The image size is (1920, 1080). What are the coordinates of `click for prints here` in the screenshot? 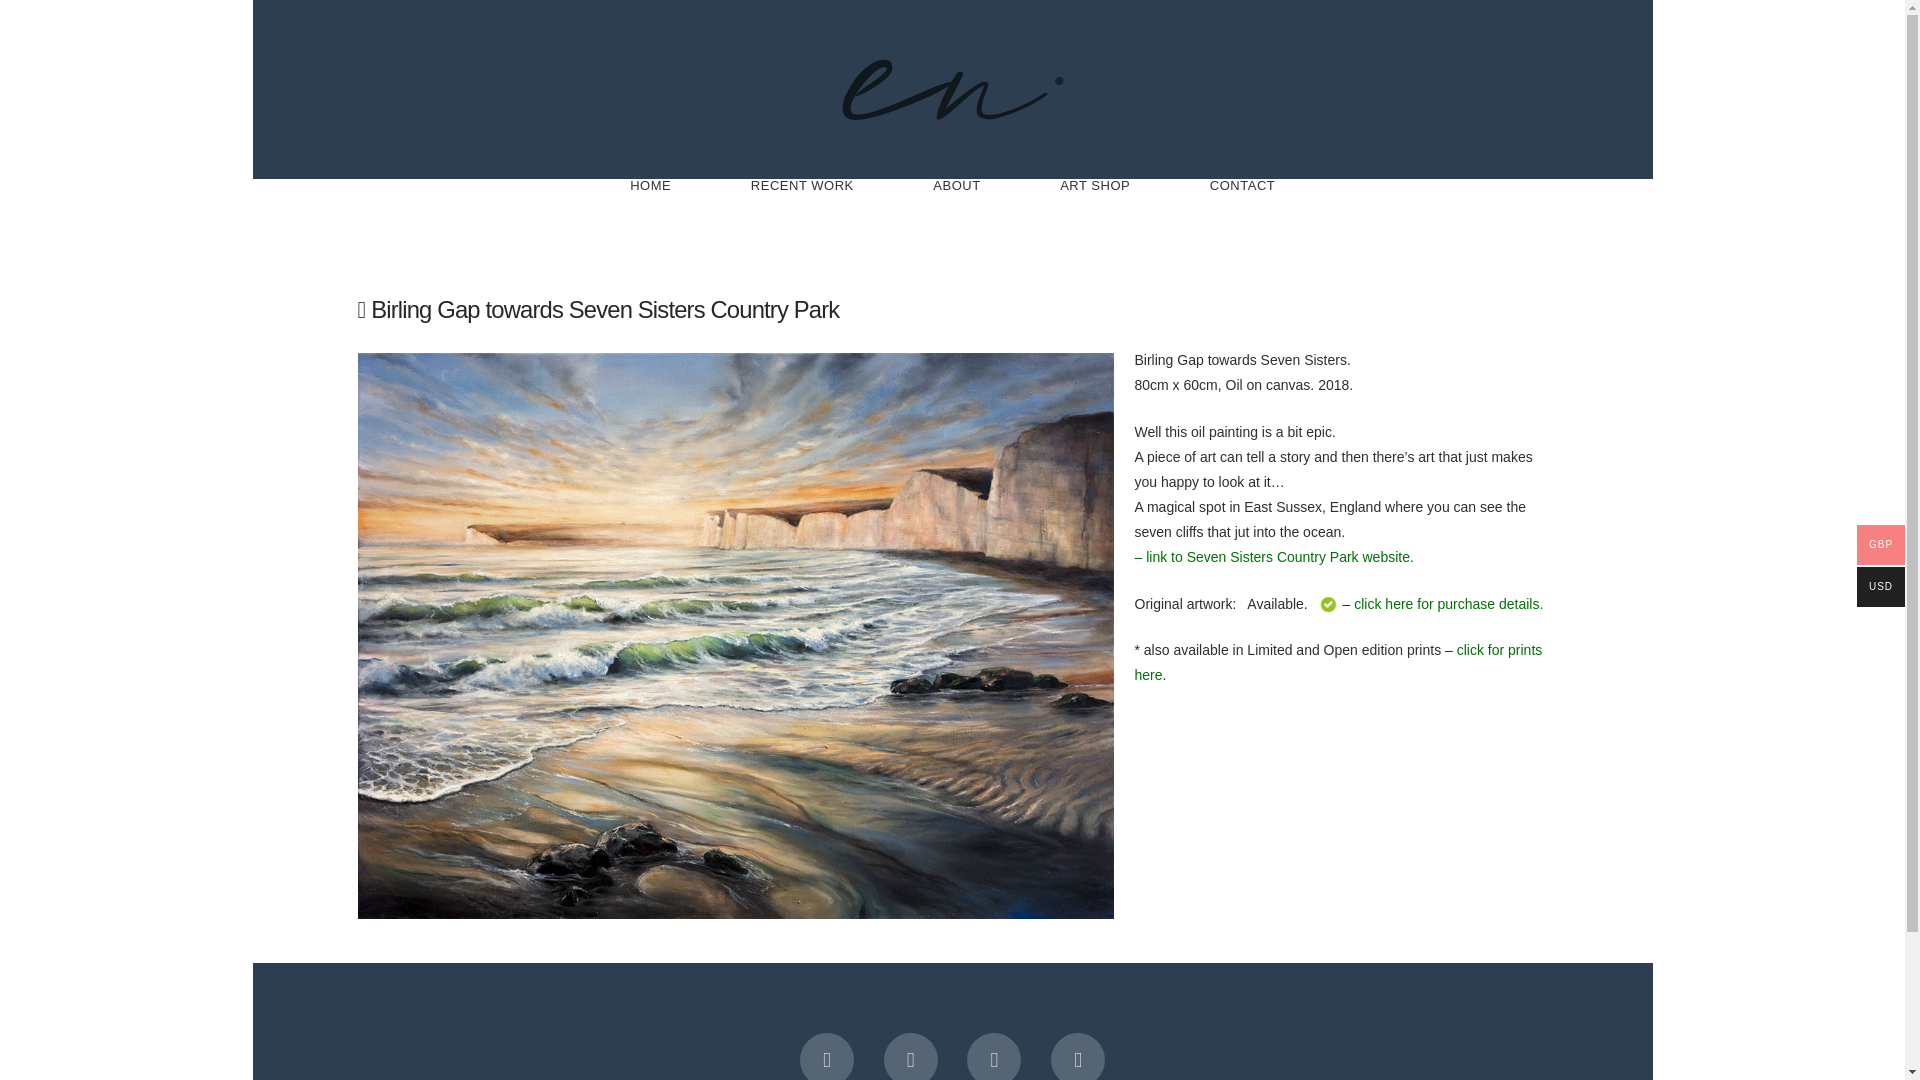 It's located at (1338, 662).